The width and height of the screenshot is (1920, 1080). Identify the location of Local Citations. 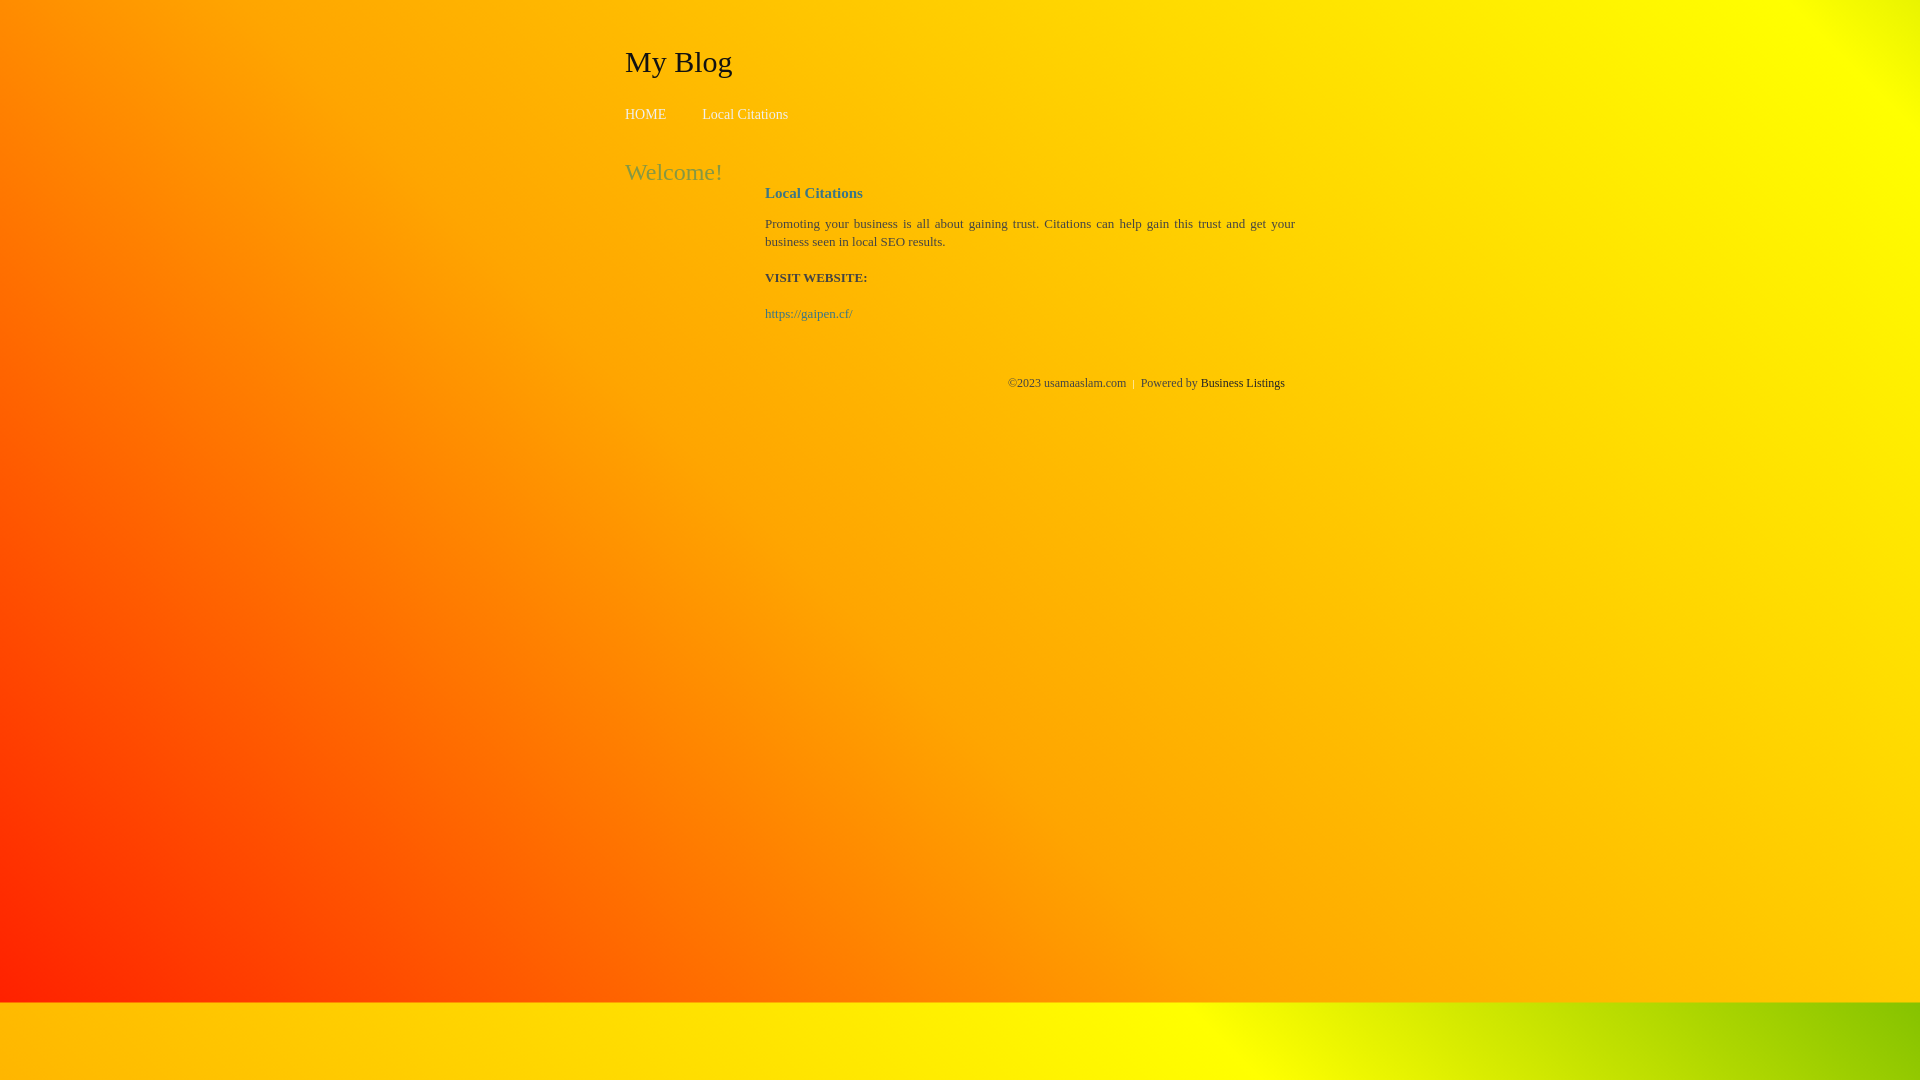
(745, 114).